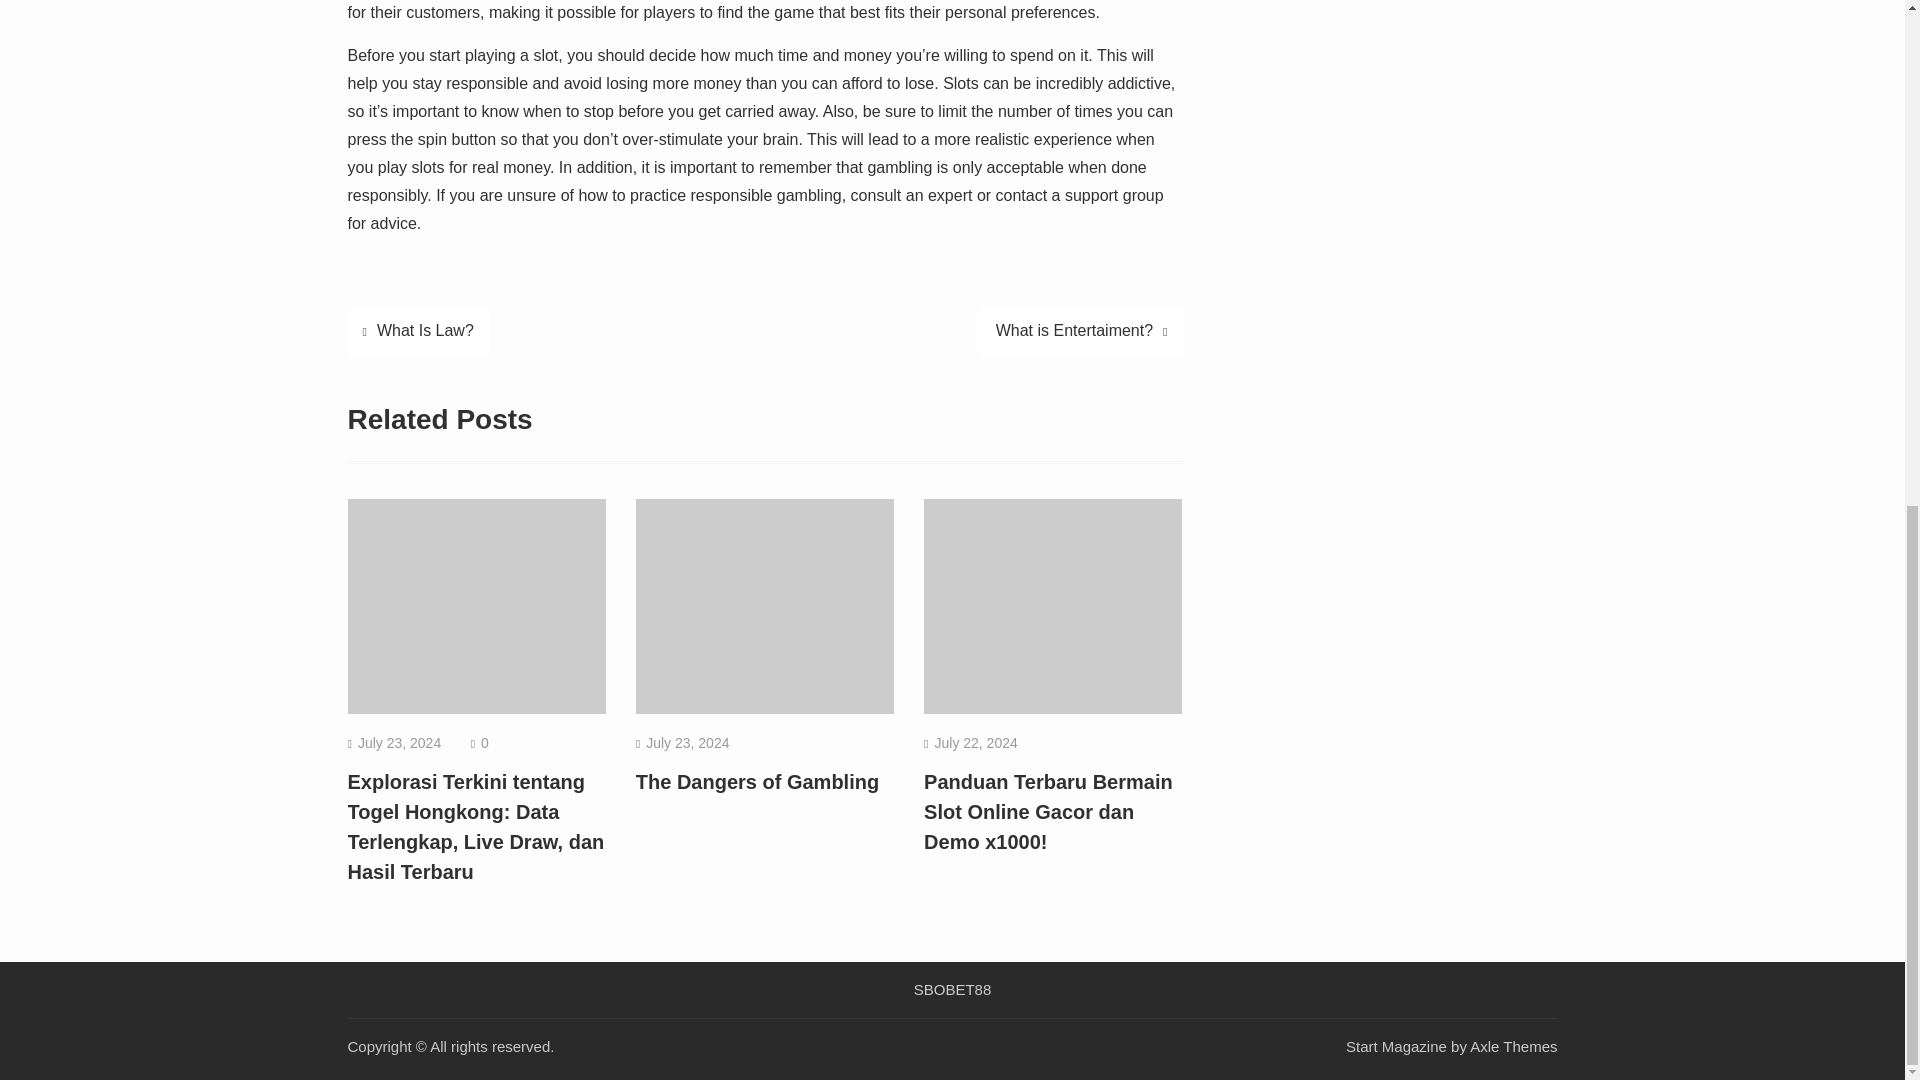 This screenshot has width=1920, height=1080. I want to click on Axle Themes, so click(1514, 1046).